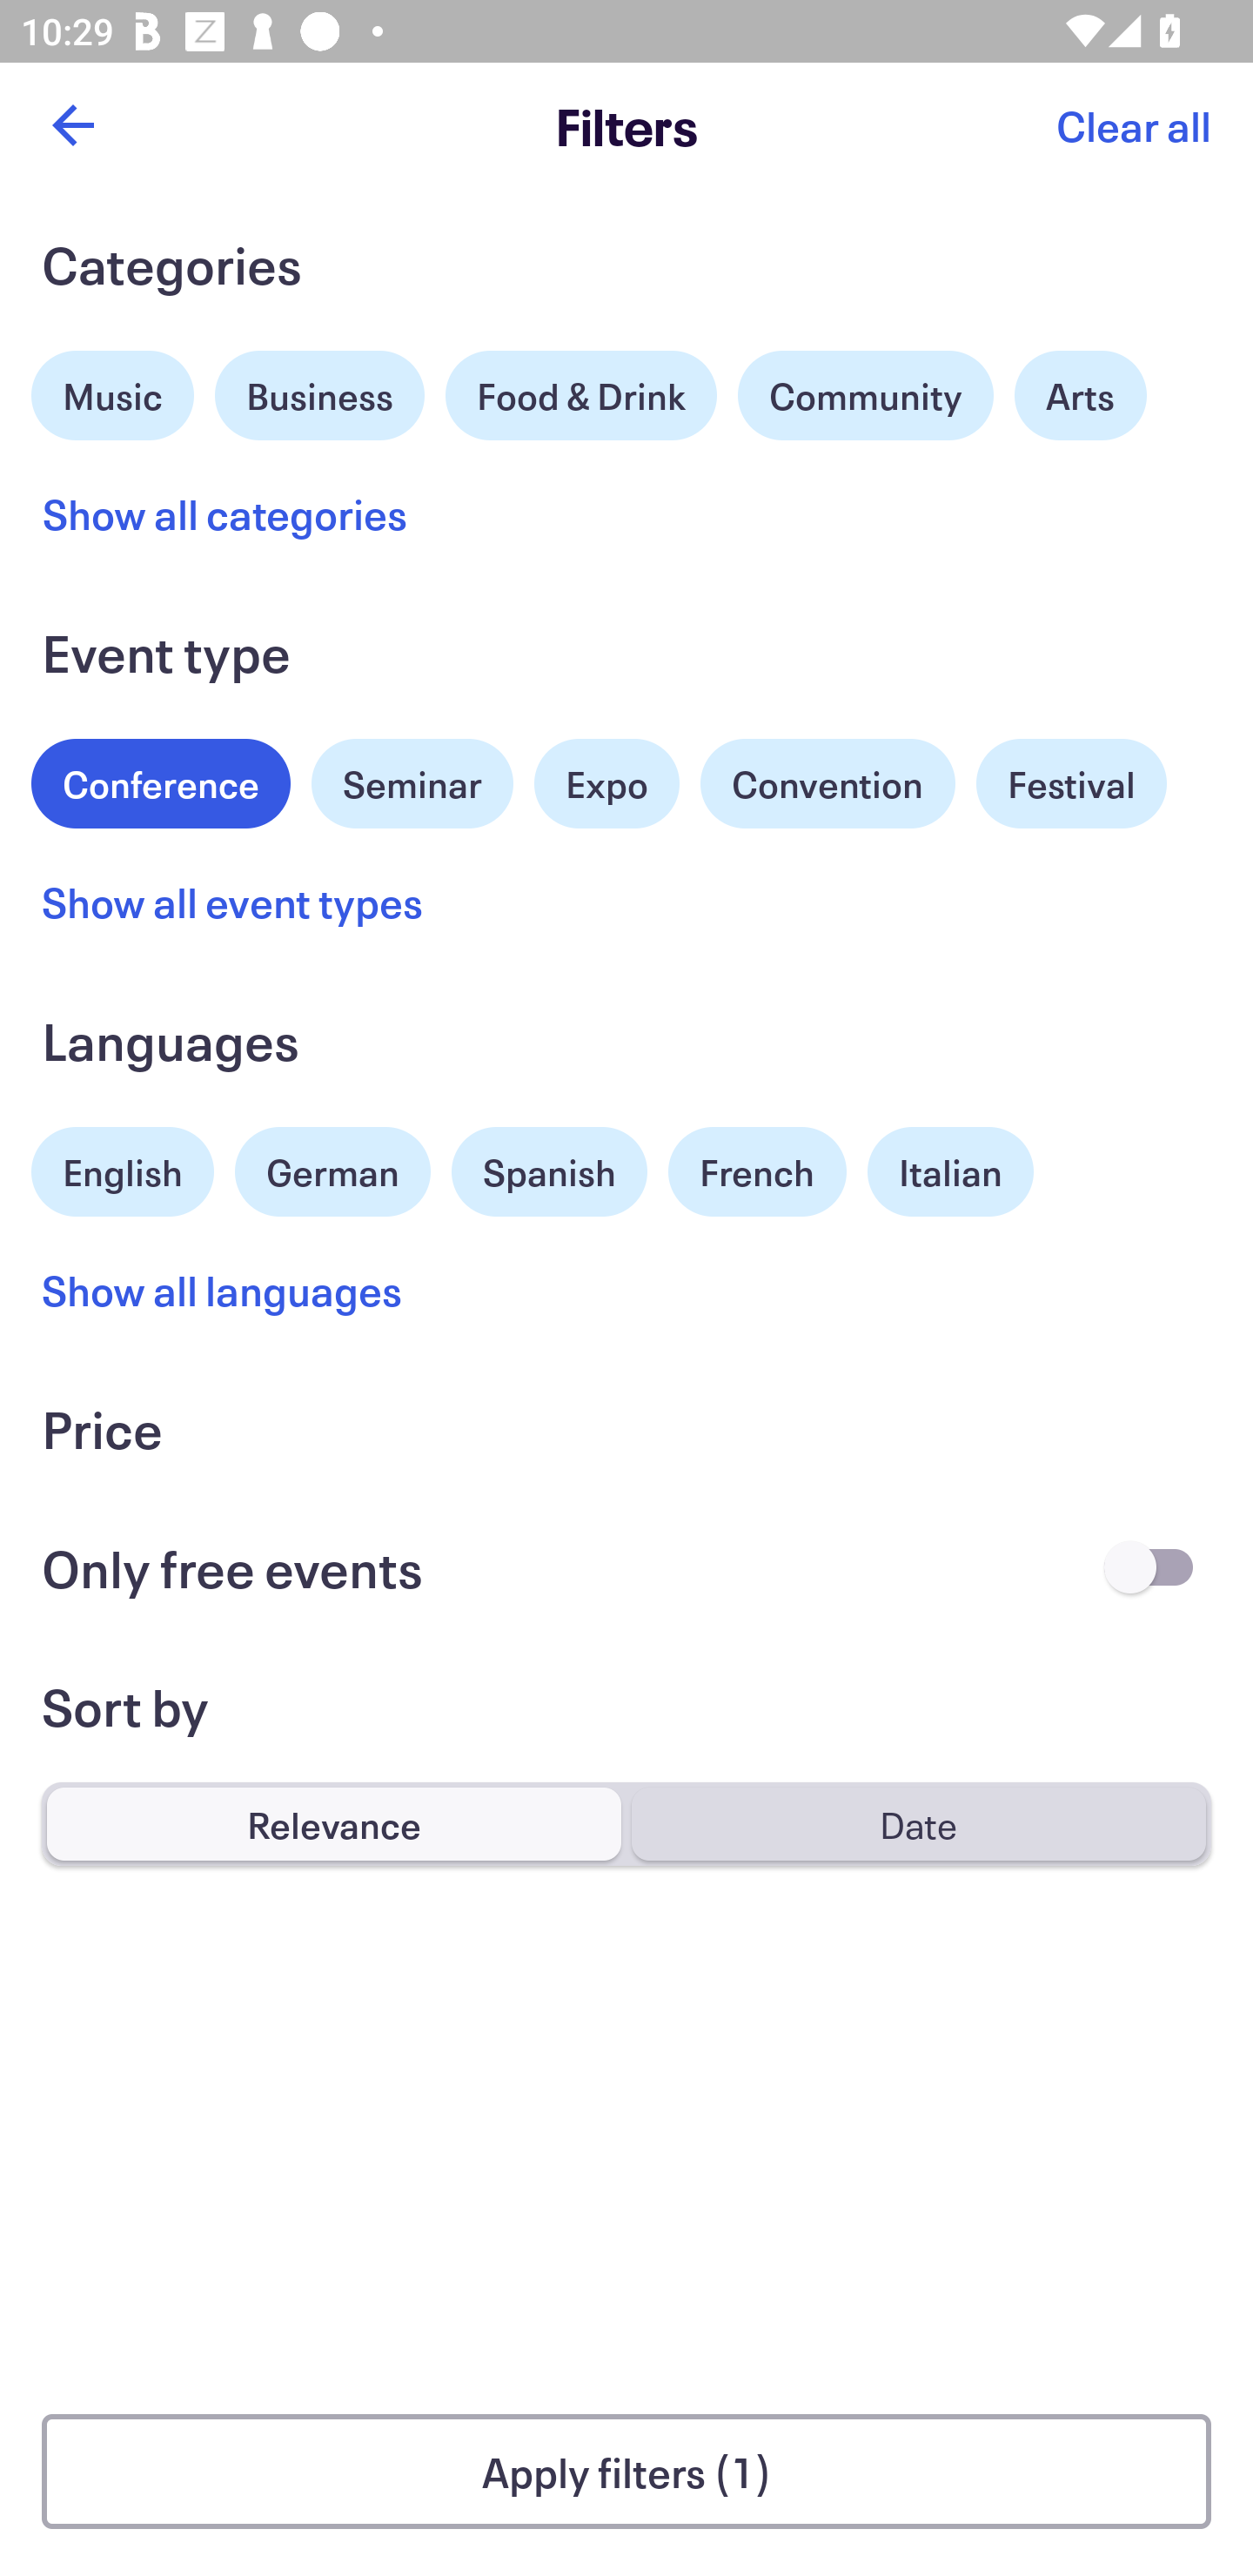  Describe the element at coordinates (1081, 395) in the screenshot. I see `Arts` at that location.